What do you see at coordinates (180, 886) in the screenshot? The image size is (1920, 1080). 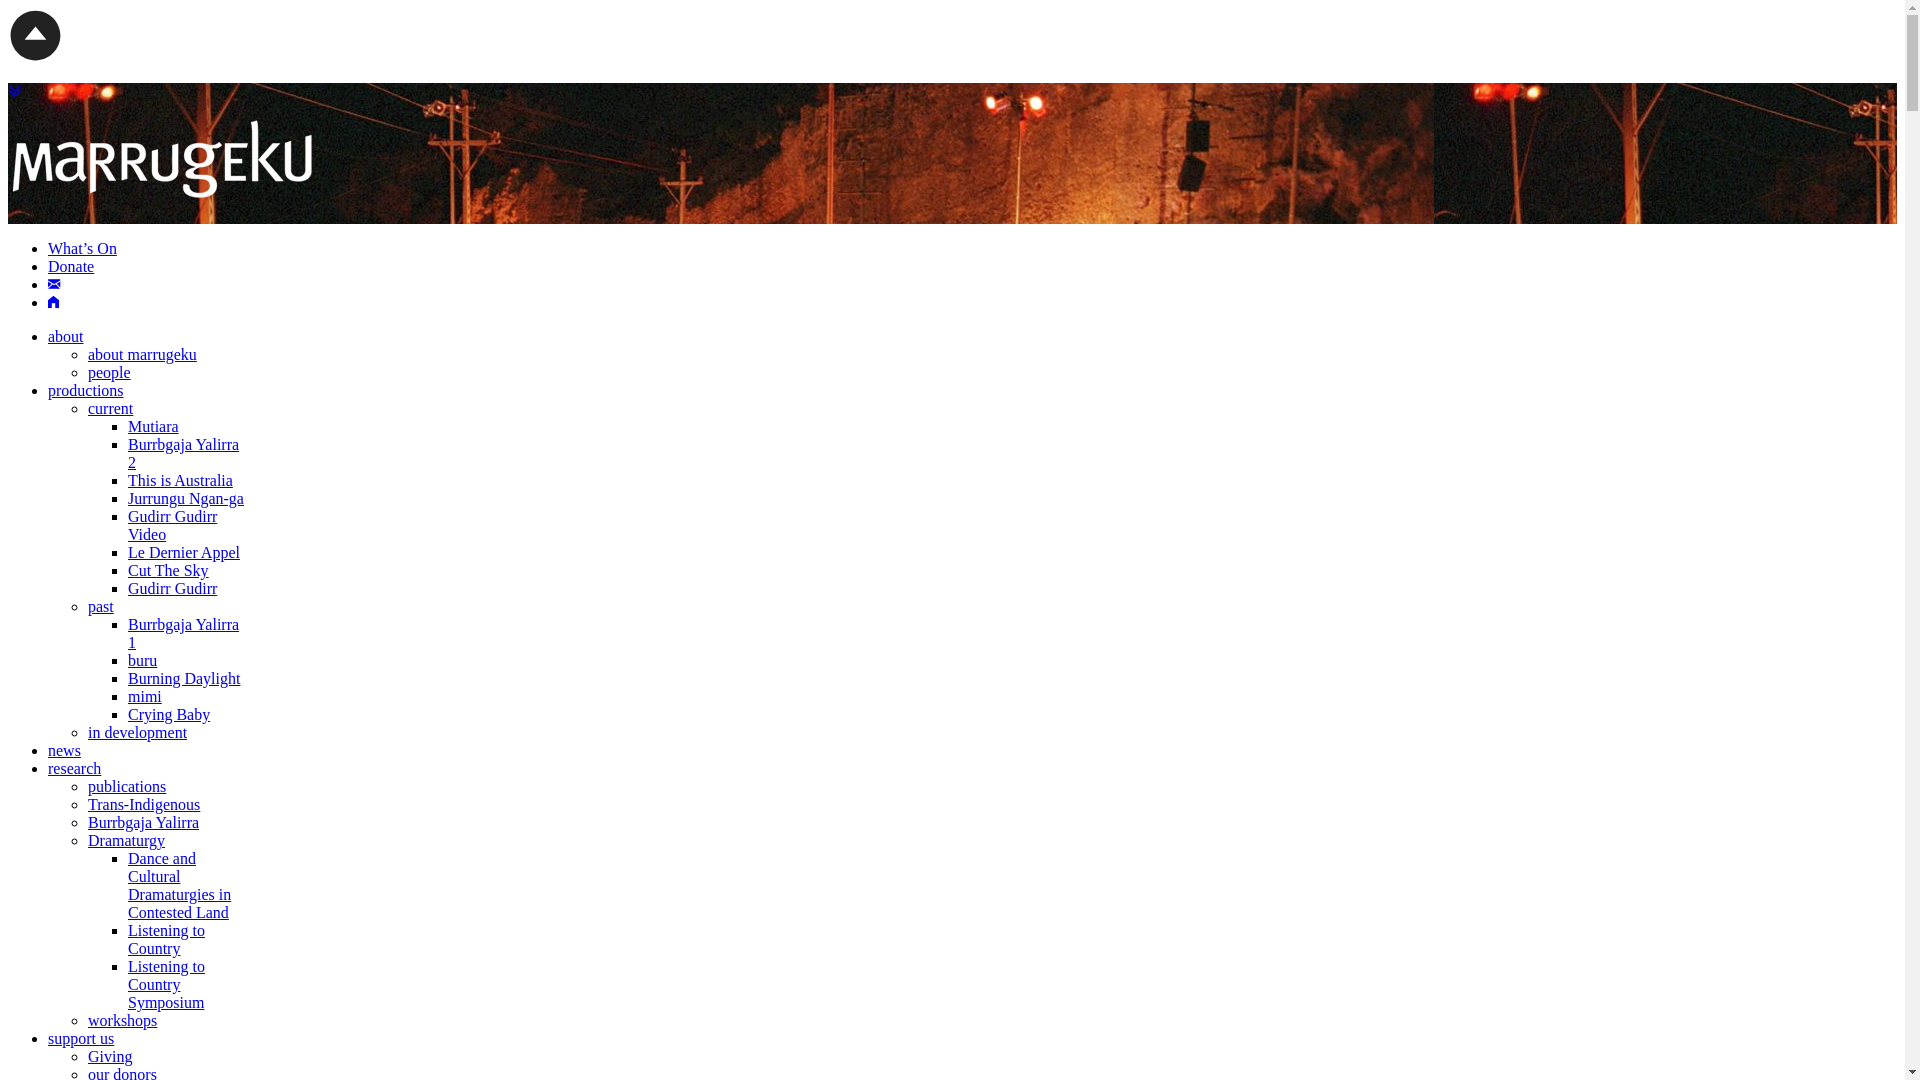 I see `Dance and Cultural Dramaturgies in Contested Land` at bounding box center [180, 886].